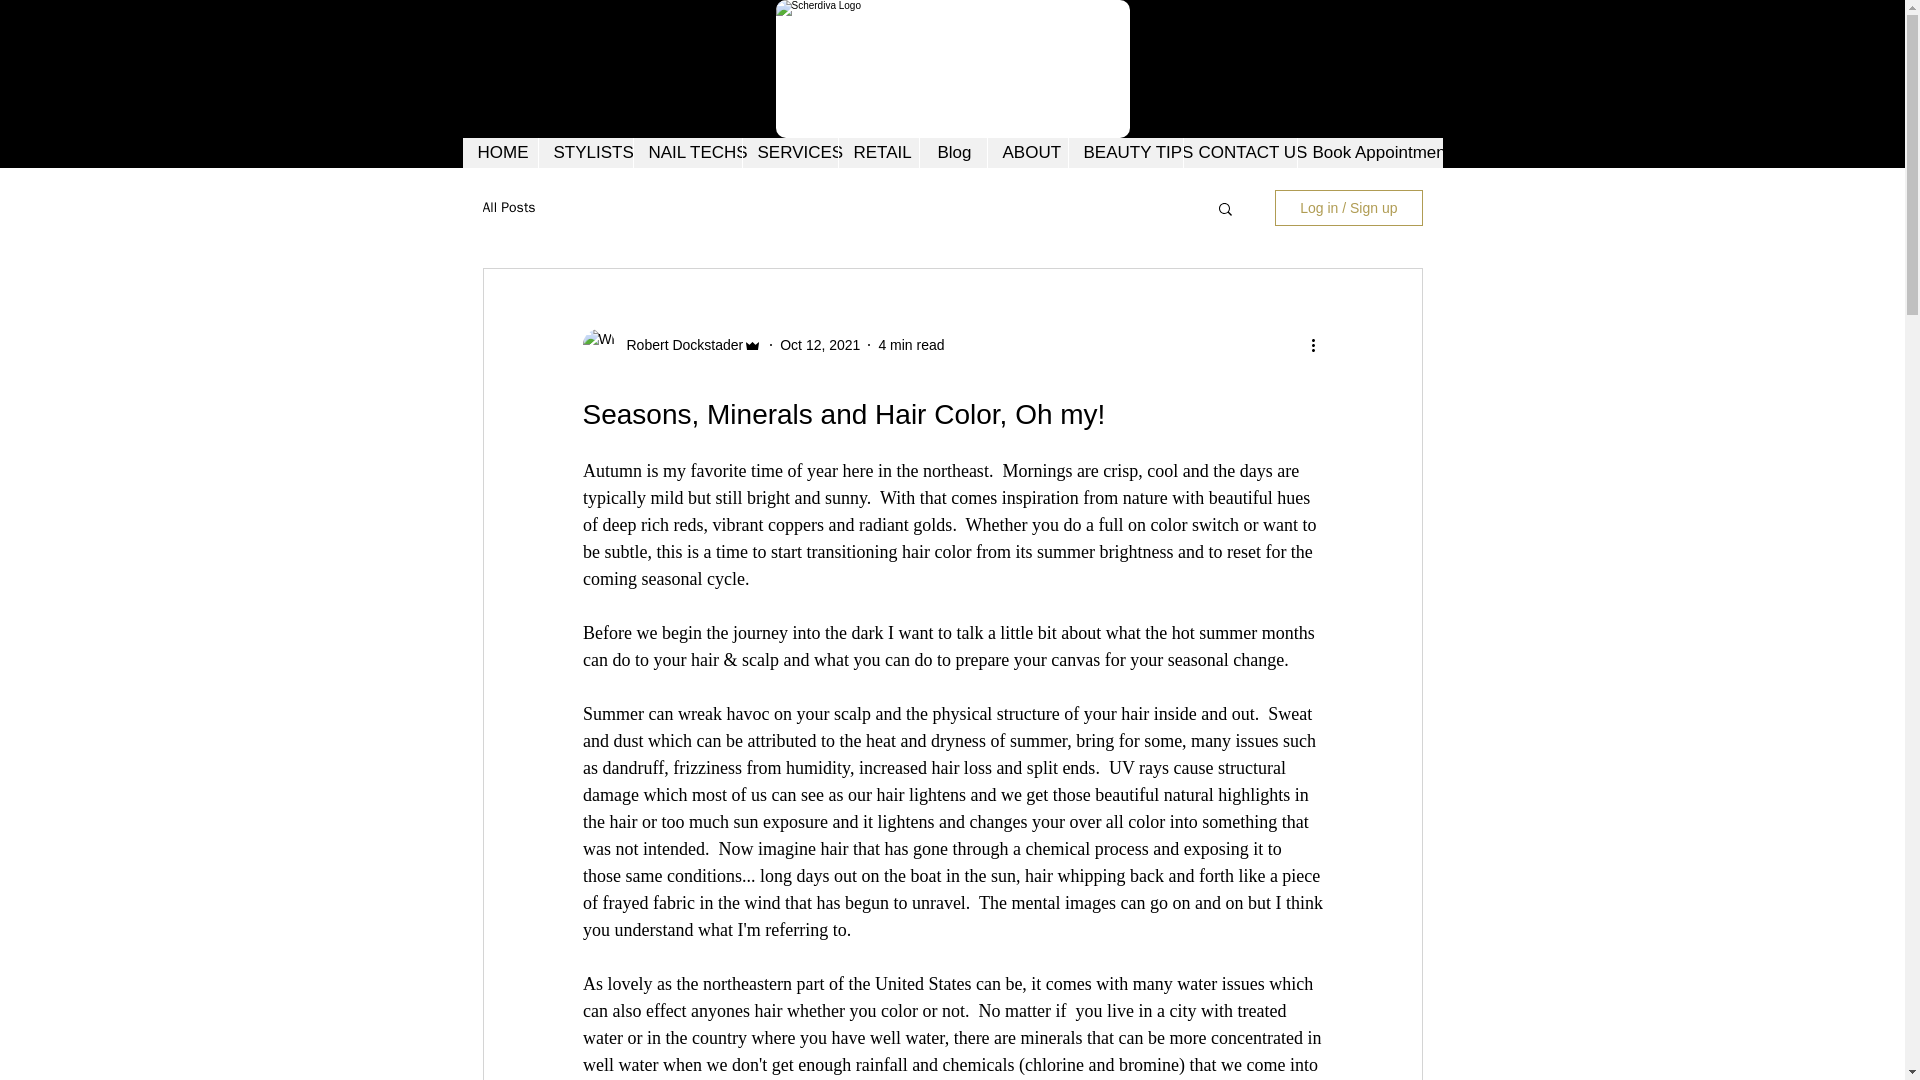  Describe the element at coordinates (678, 344) in the screenshot. I see `Robert Dockstader` at that location.